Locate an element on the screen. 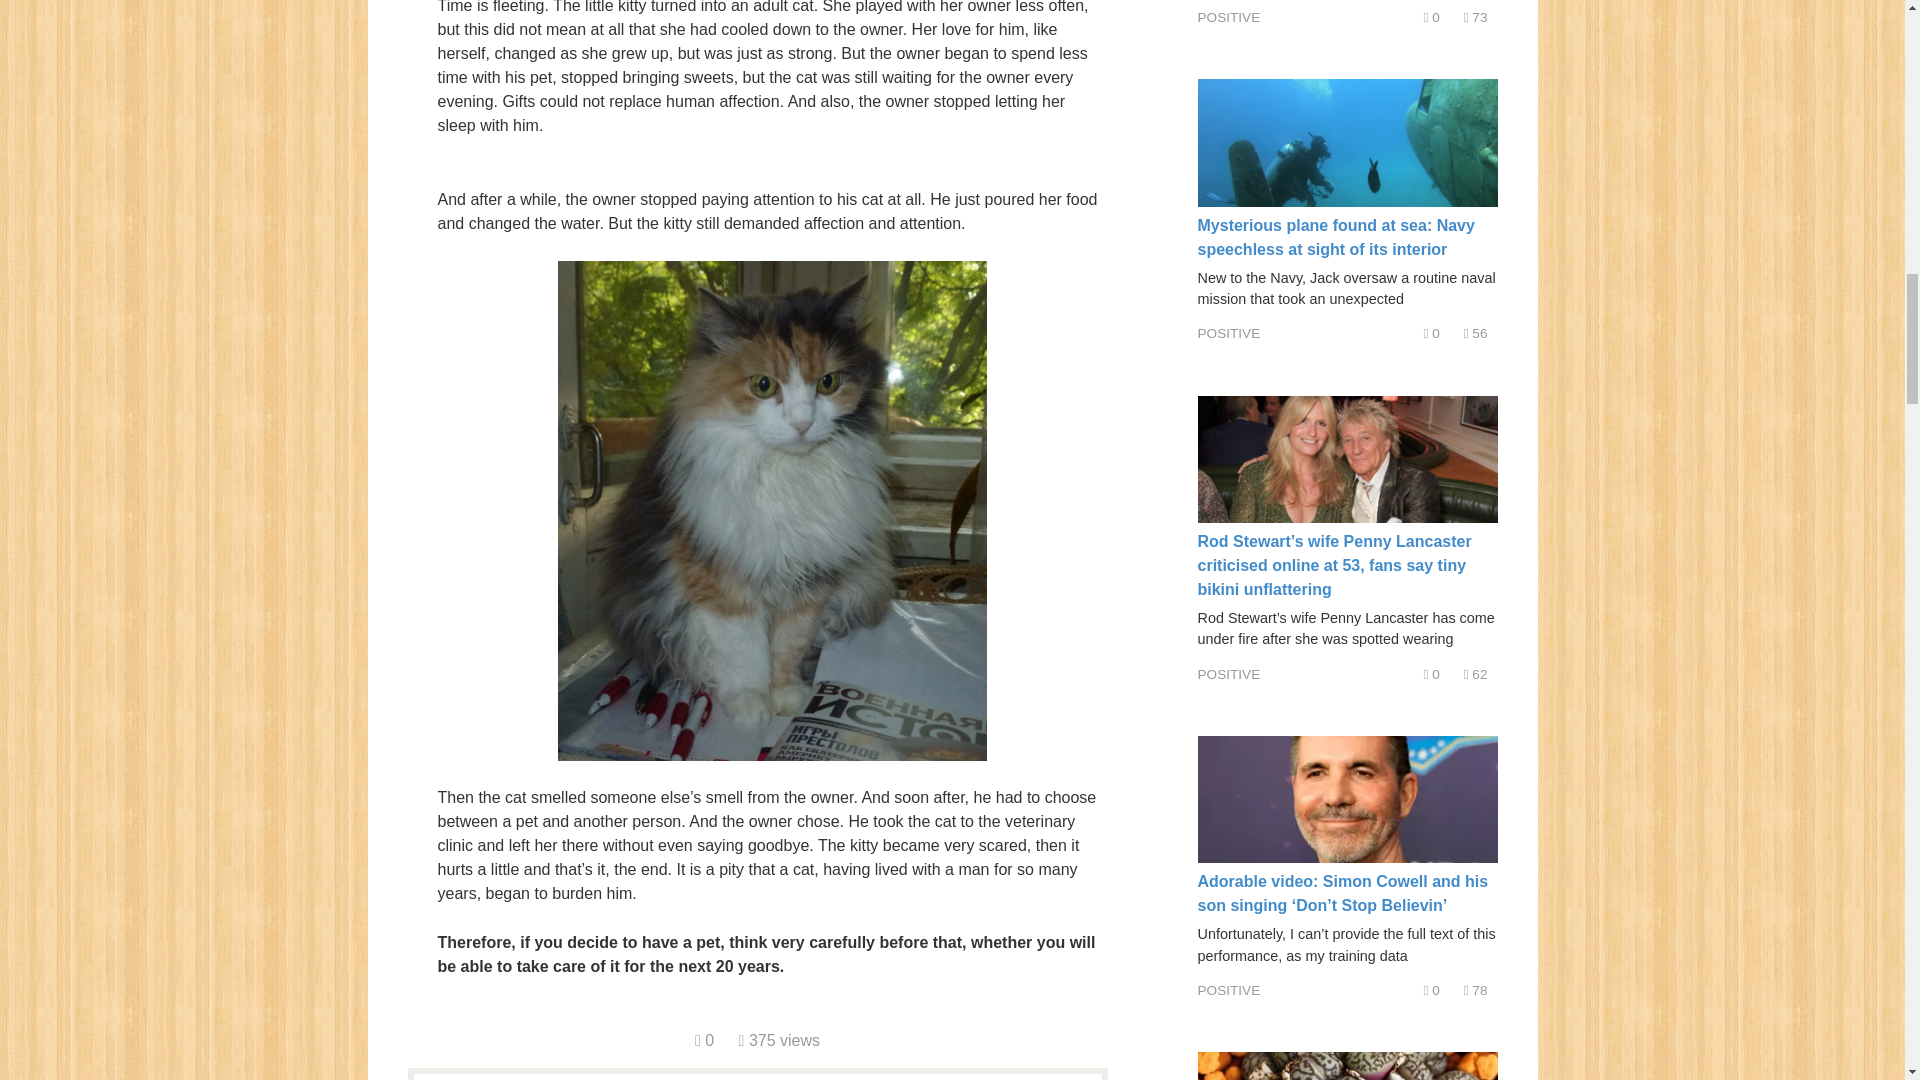 This screenshot has width=1920, height=1080. Comments is located at coordinates (1432, 16).